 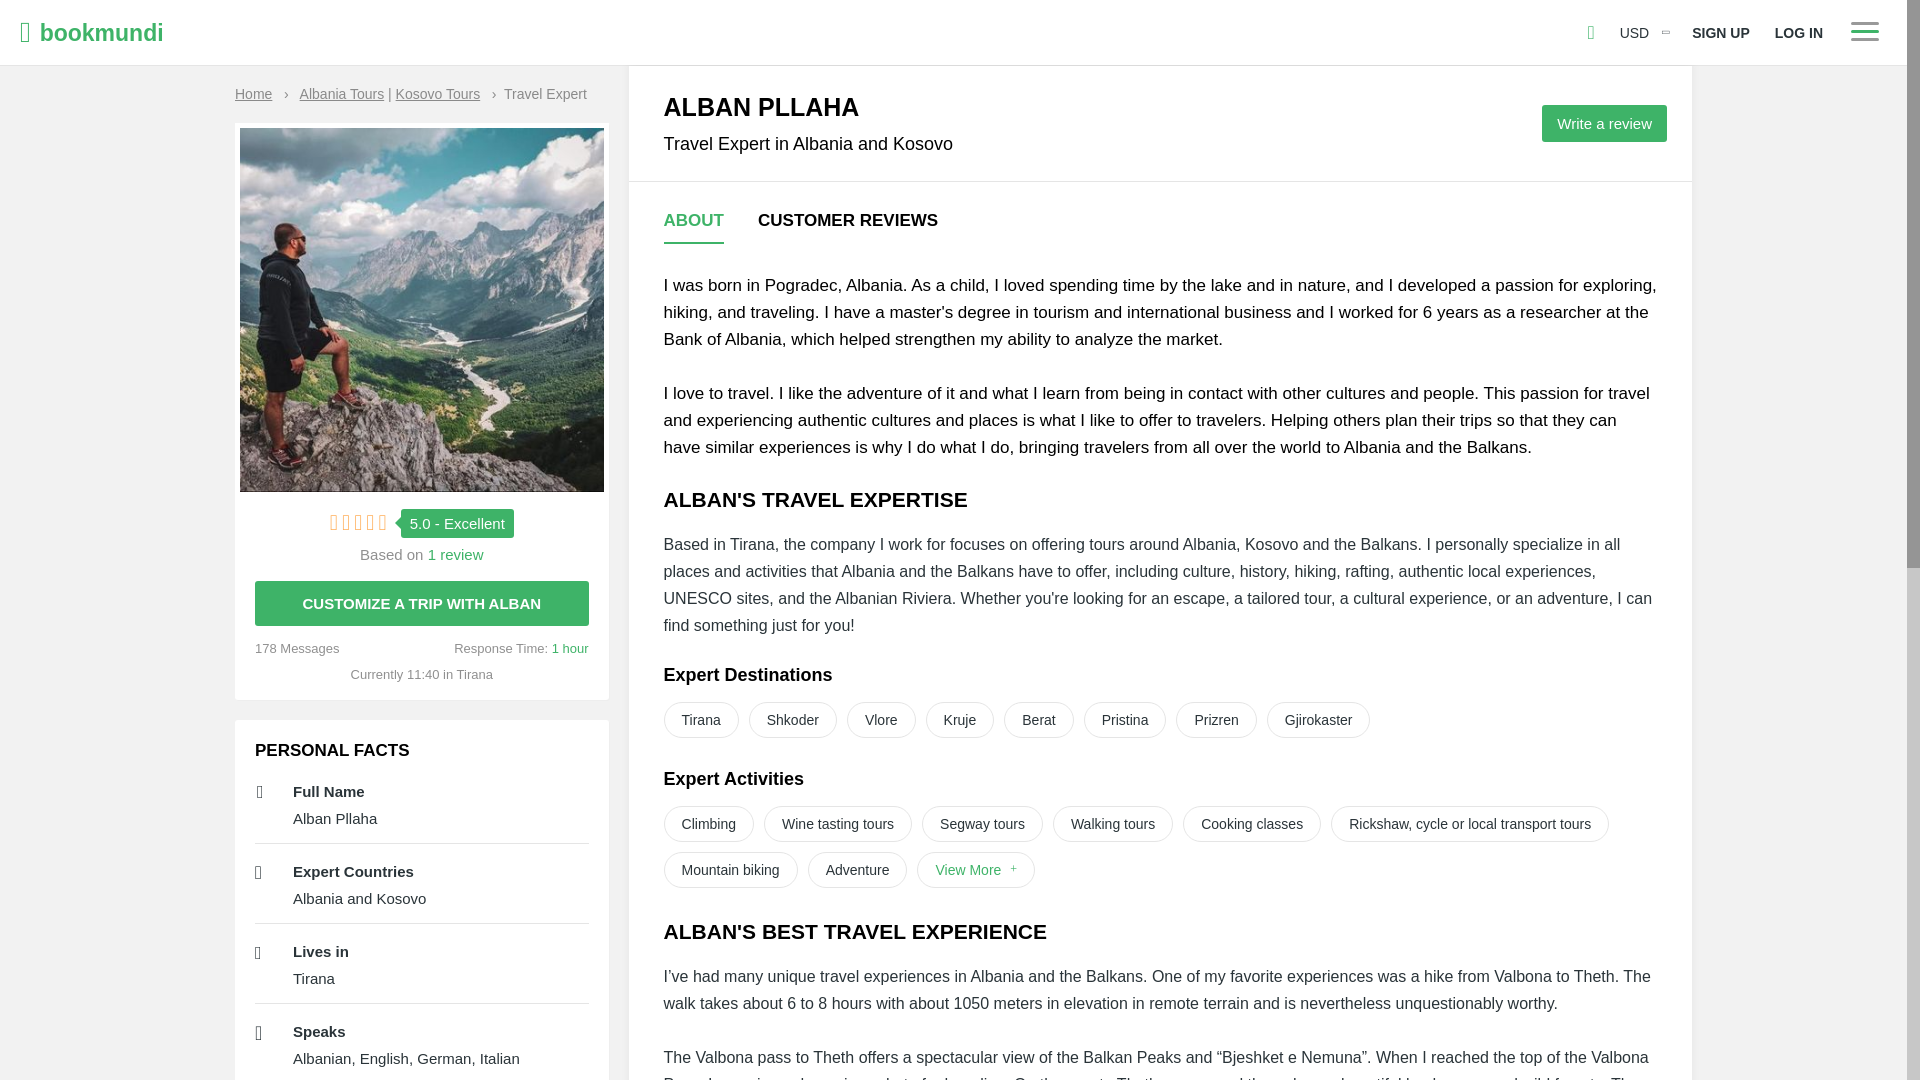 What do you see at coordinates (1038, 720) in the screenshot?
I see `Berat` at bounding box center [1038, 720].